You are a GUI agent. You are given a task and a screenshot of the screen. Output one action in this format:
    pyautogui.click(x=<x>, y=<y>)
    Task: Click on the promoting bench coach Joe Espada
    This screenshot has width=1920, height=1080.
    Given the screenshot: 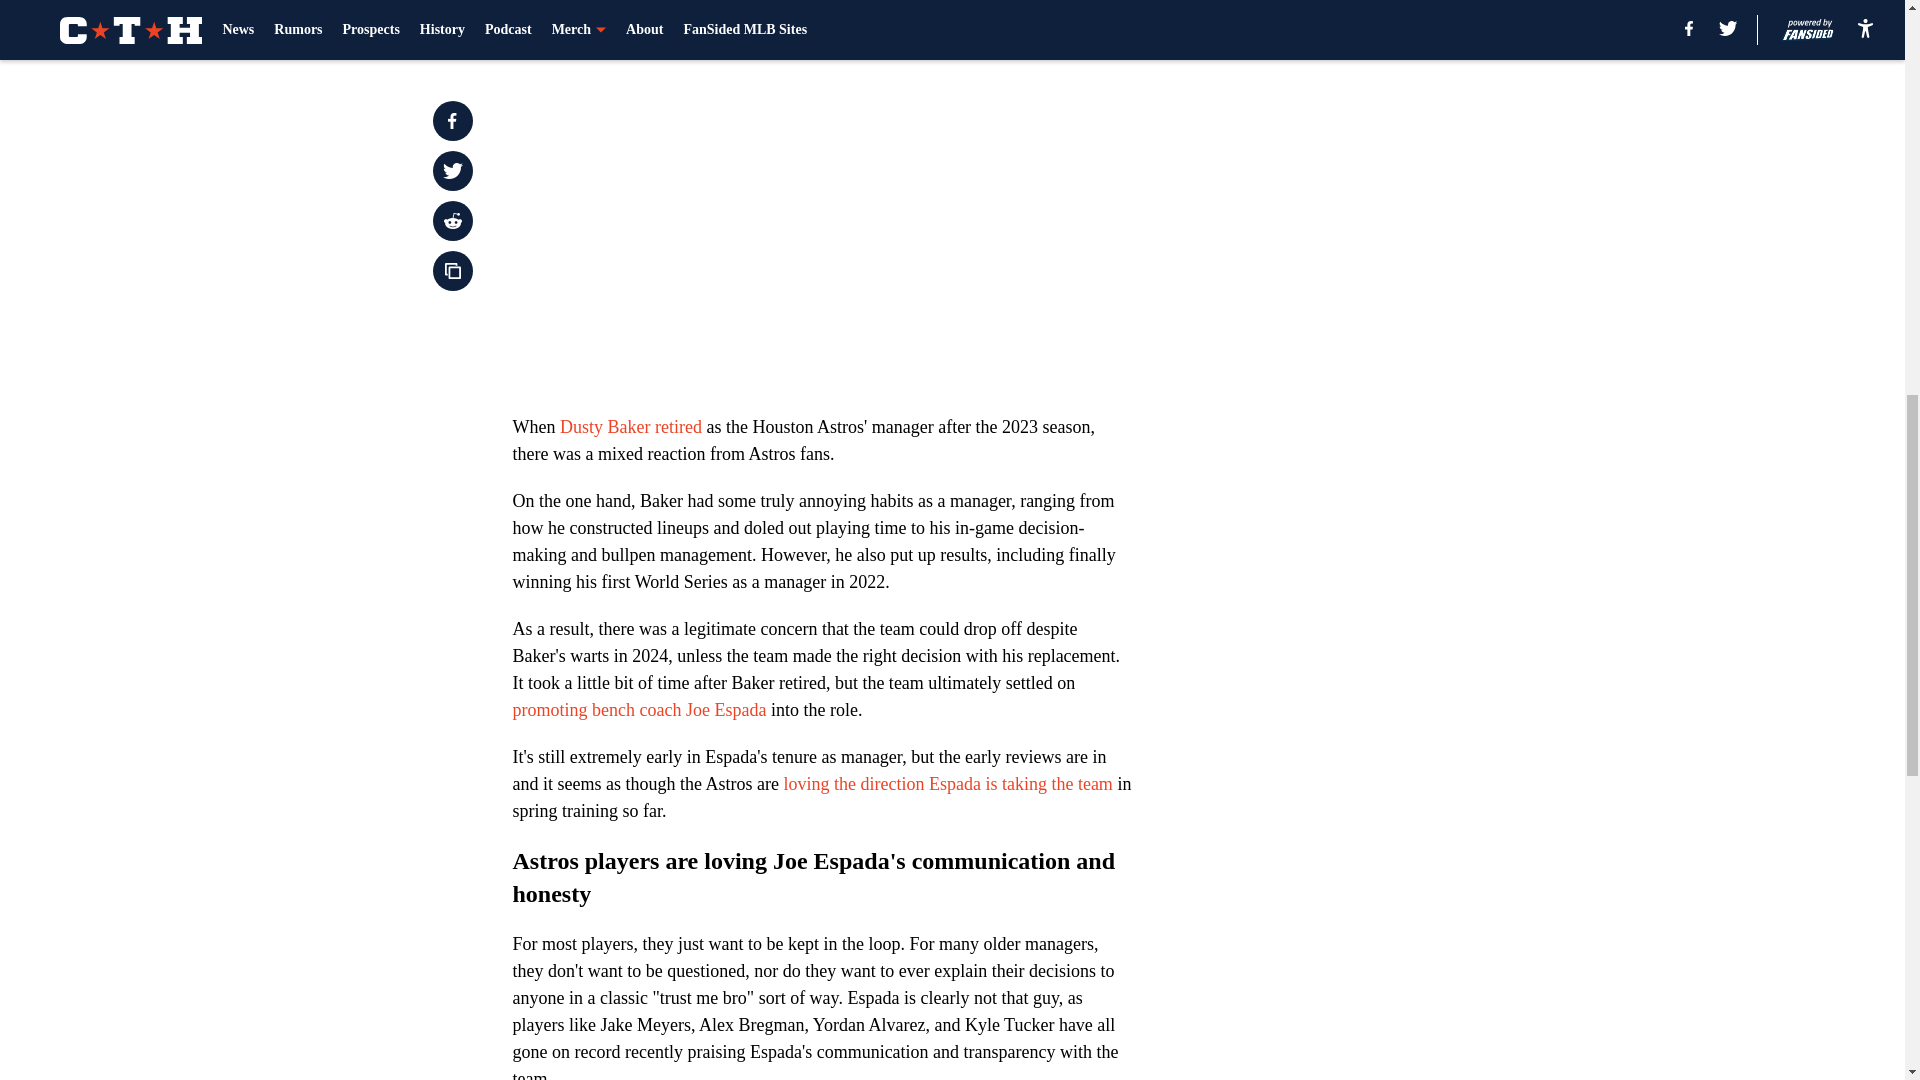 What is the action you would take?
    pyautogui.click(x=639, y=710)
    